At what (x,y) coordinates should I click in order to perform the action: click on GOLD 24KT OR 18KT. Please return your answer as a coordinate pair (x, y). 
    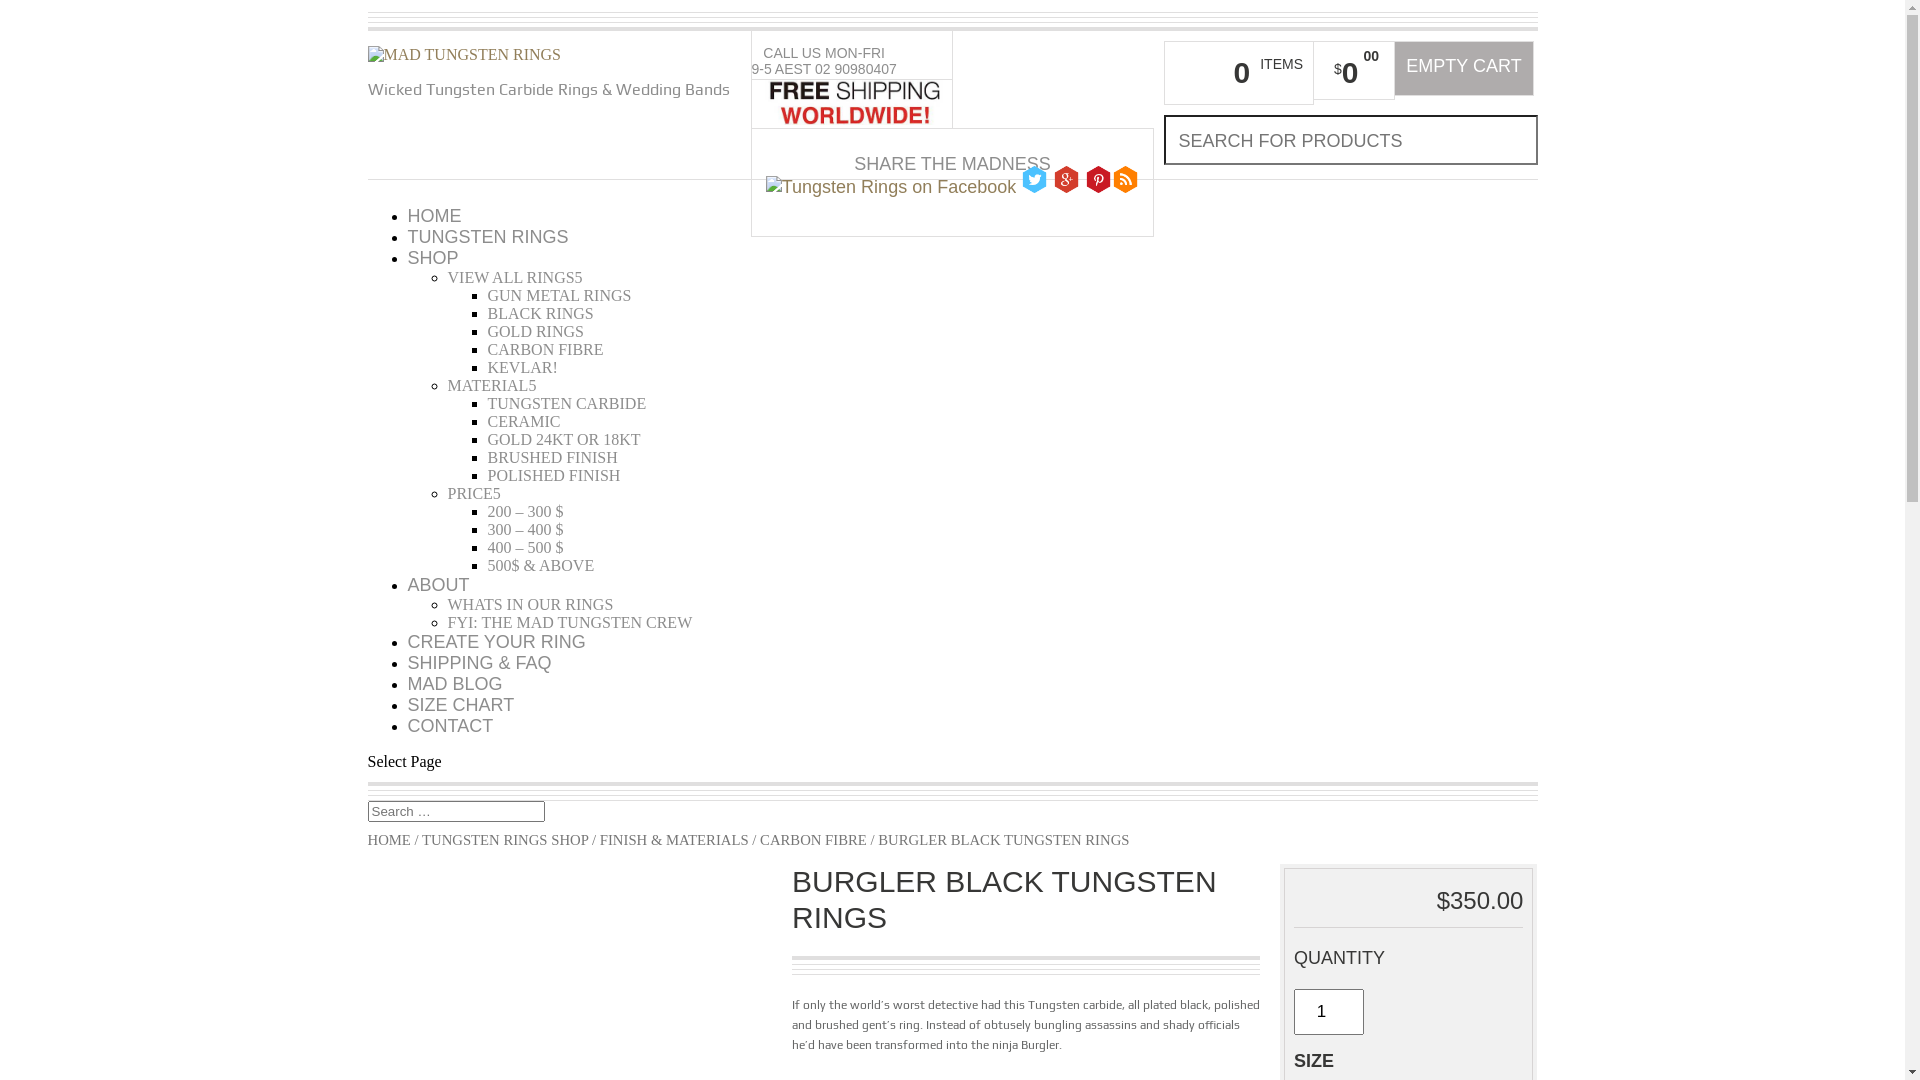
    Looking at the image, I should click on (564, 440).